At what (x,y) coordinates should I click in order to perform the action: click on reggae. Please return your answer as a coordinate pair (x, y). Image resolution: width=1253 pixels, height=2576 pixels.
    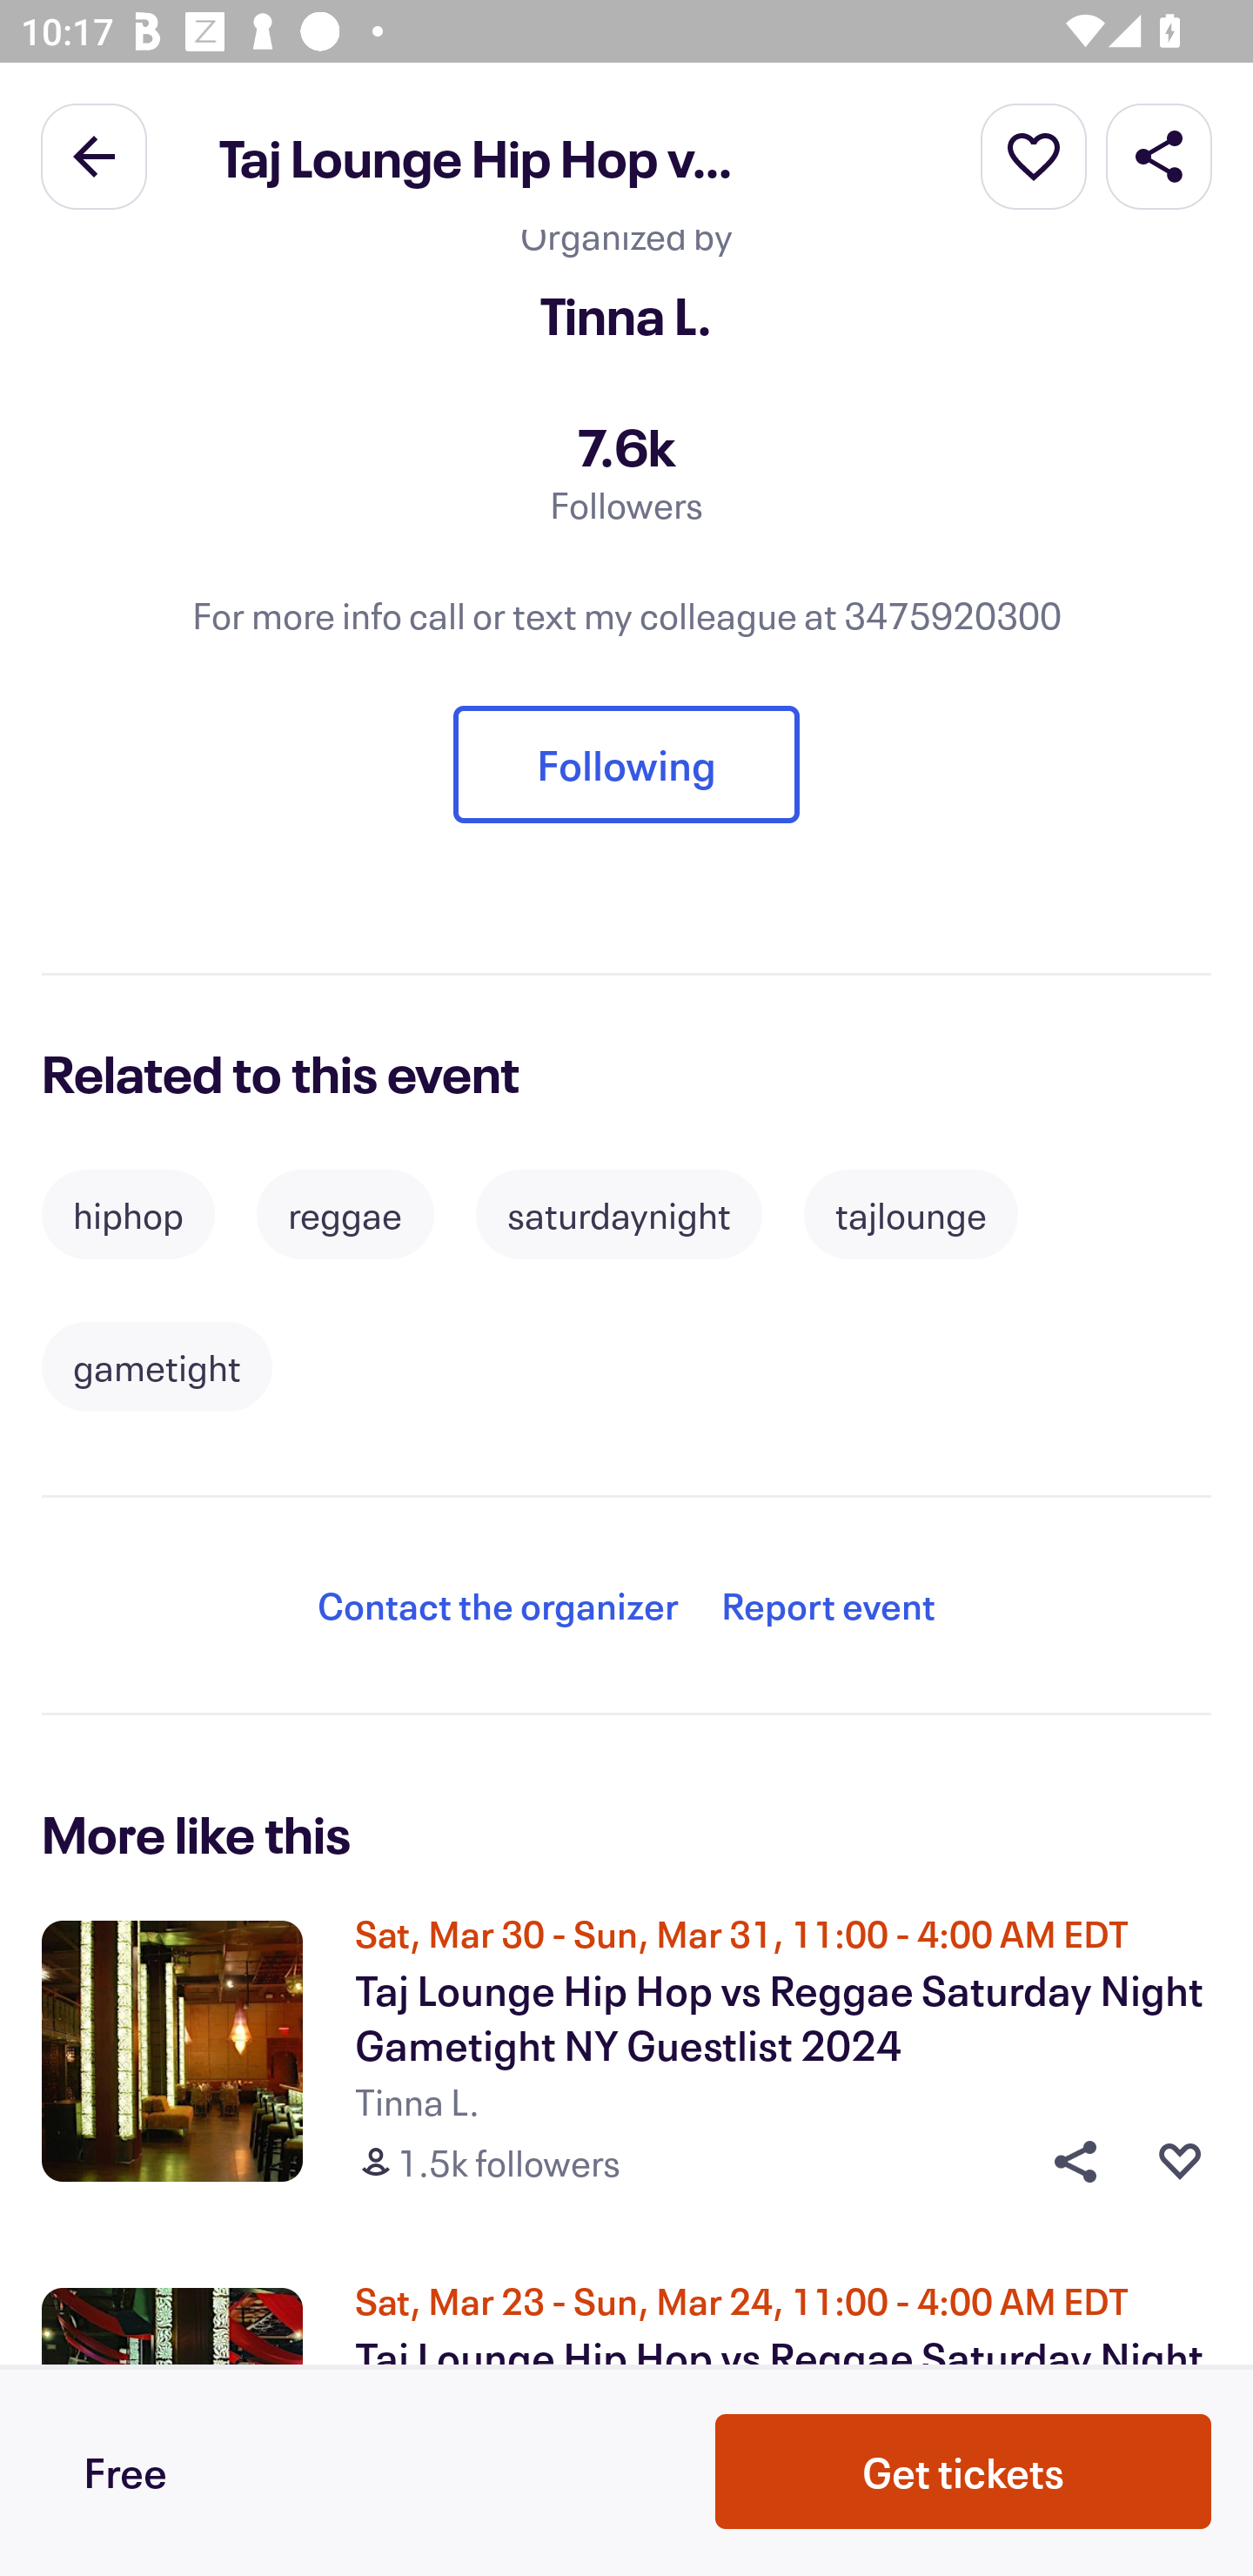
    Looking at the image, I should click on (345, 1215).